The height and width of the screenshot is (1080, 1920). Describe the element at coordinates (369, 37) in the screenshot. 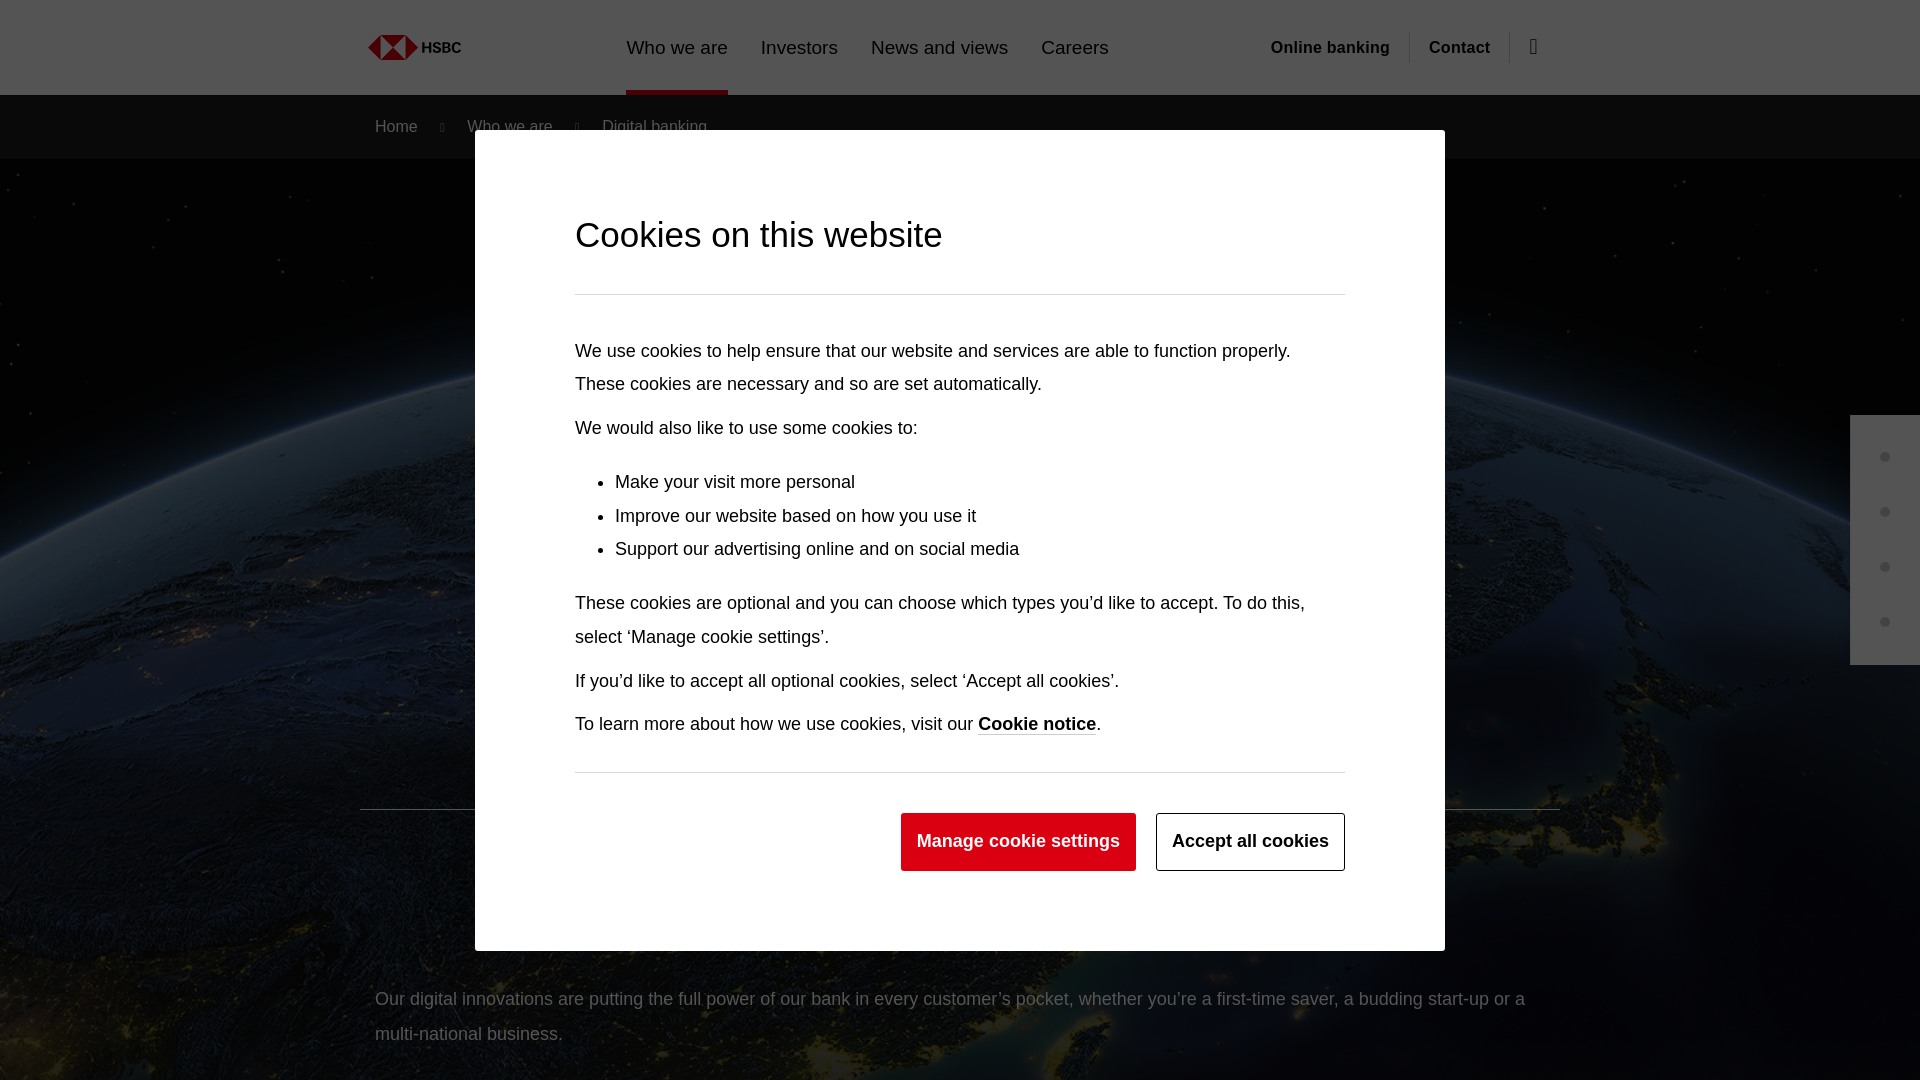

I see `Who we are` at that location.